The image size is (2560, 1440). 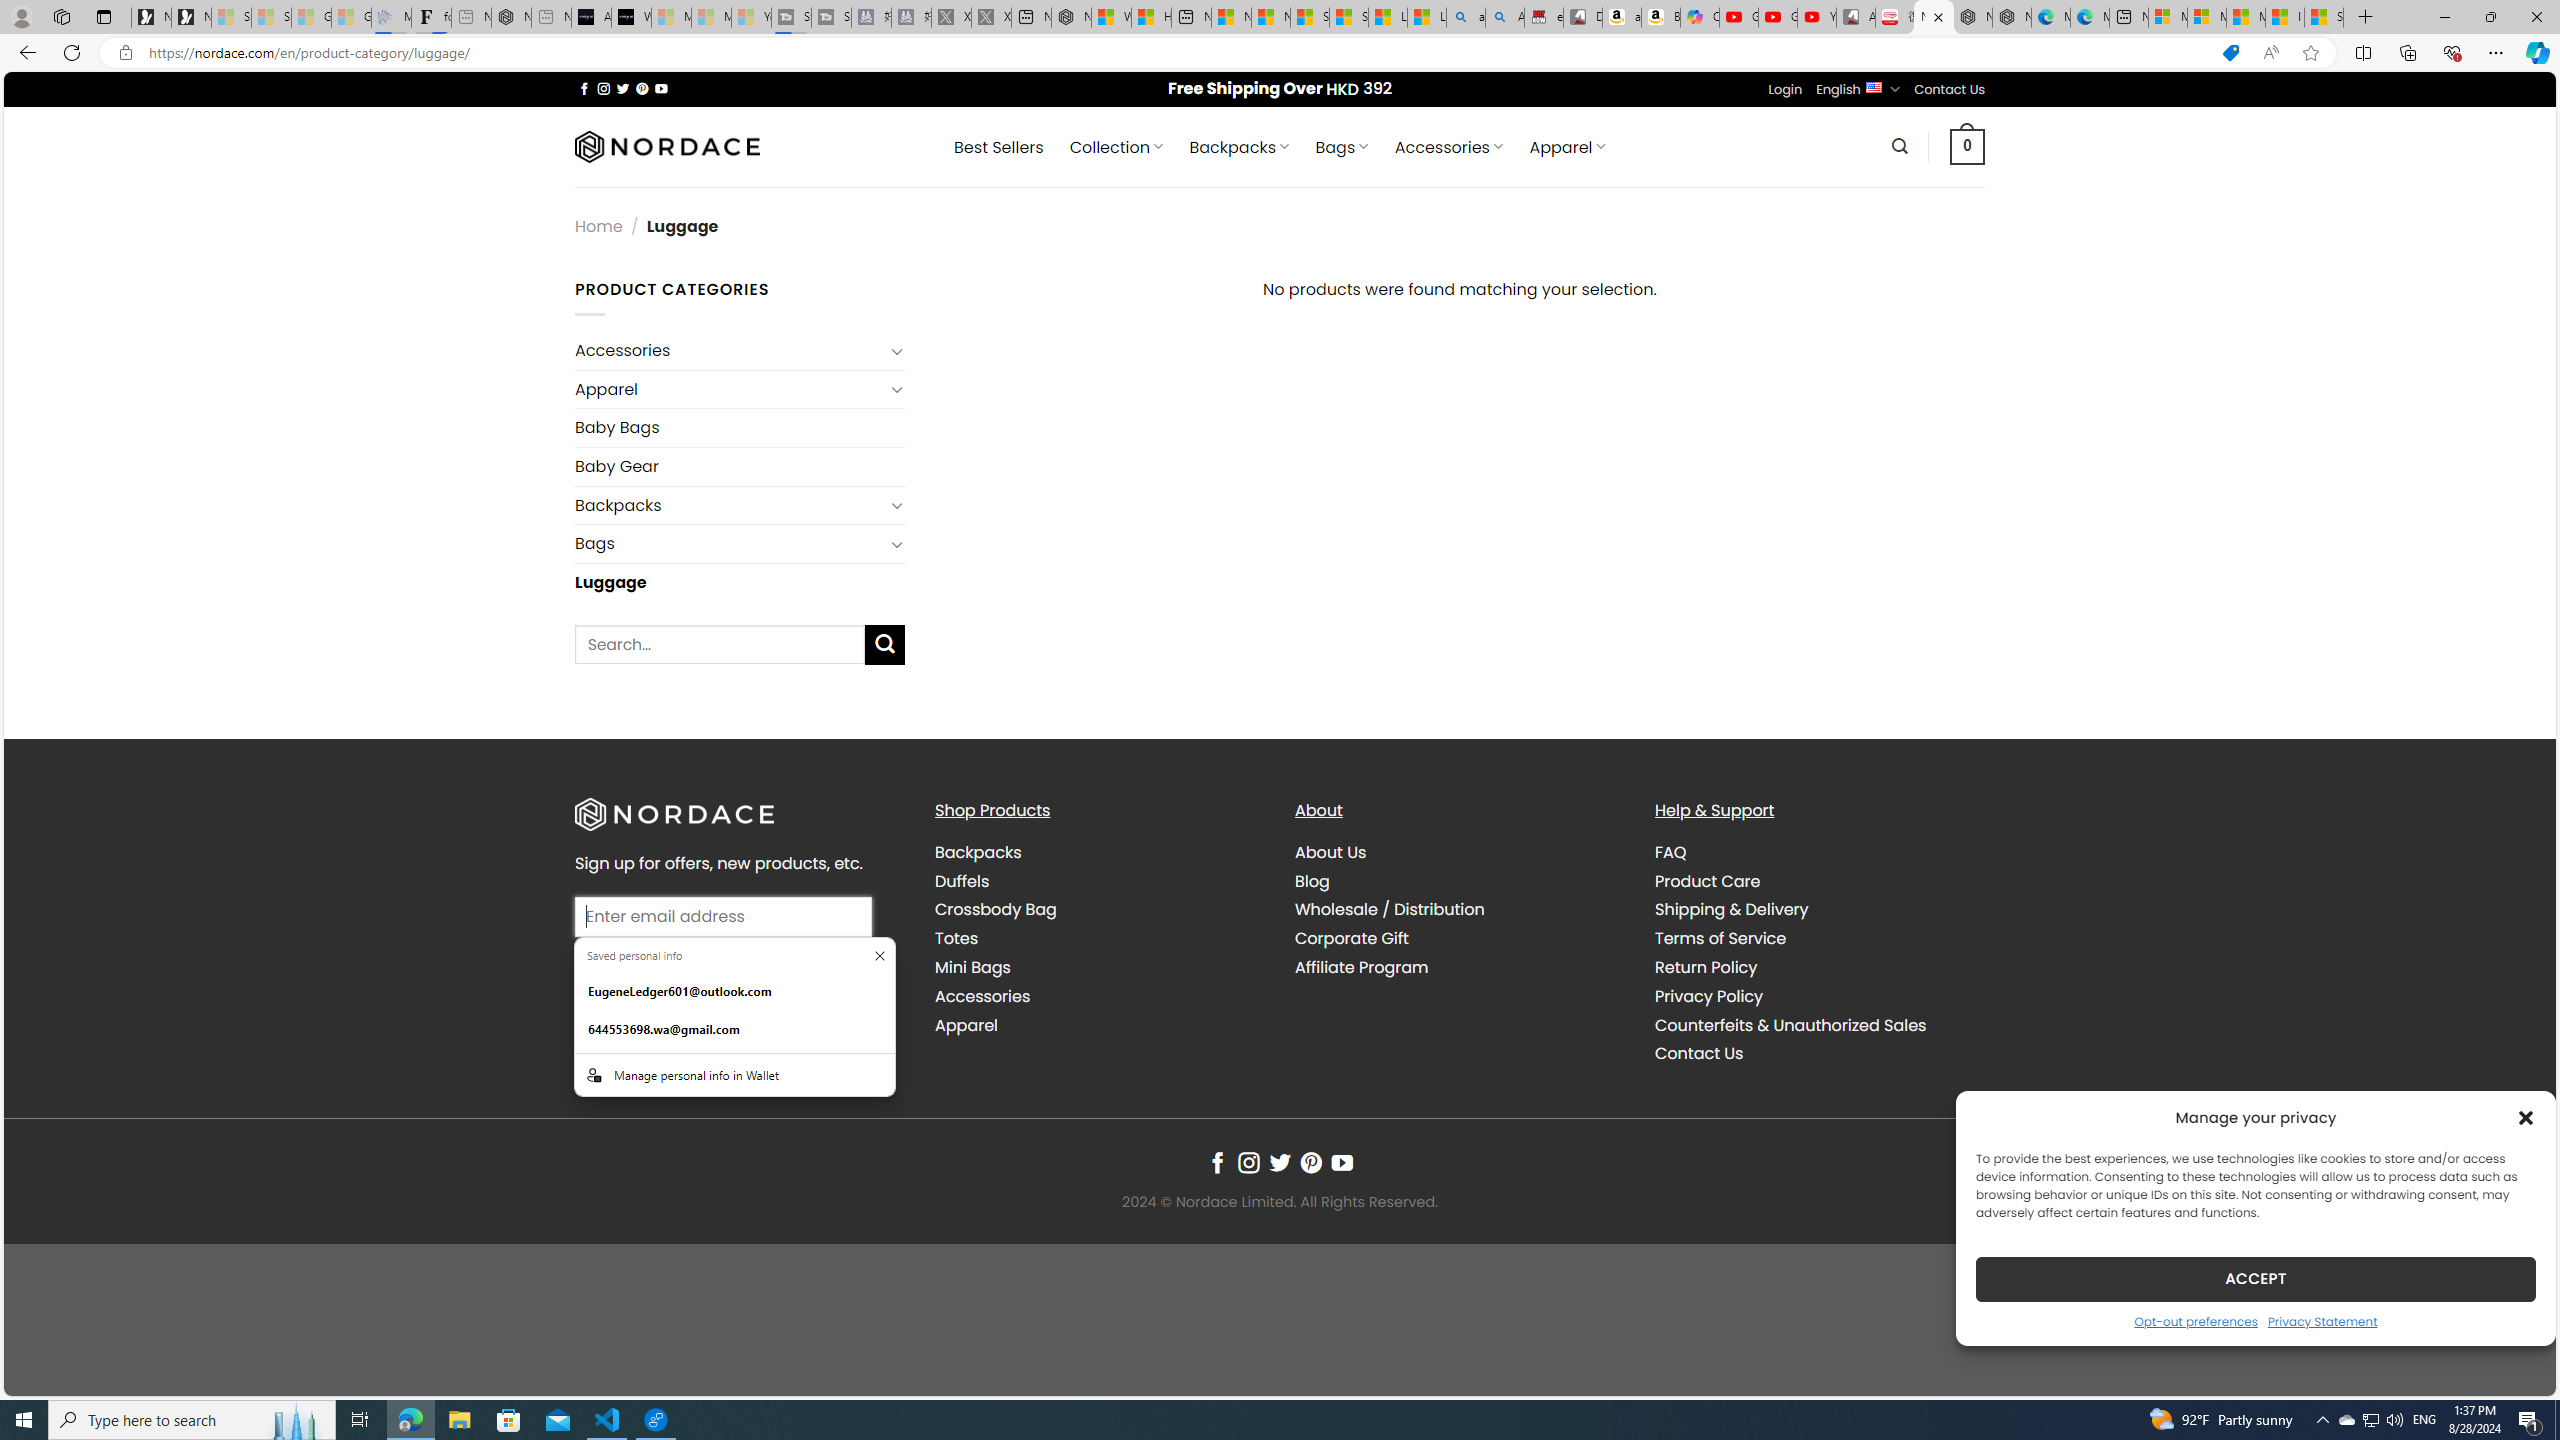 What do you see at coordinates (1790, 1024) in the screenshot?
I see `Counterfeits & Unauthorized Sales` at bounding box center [1790, 1024].